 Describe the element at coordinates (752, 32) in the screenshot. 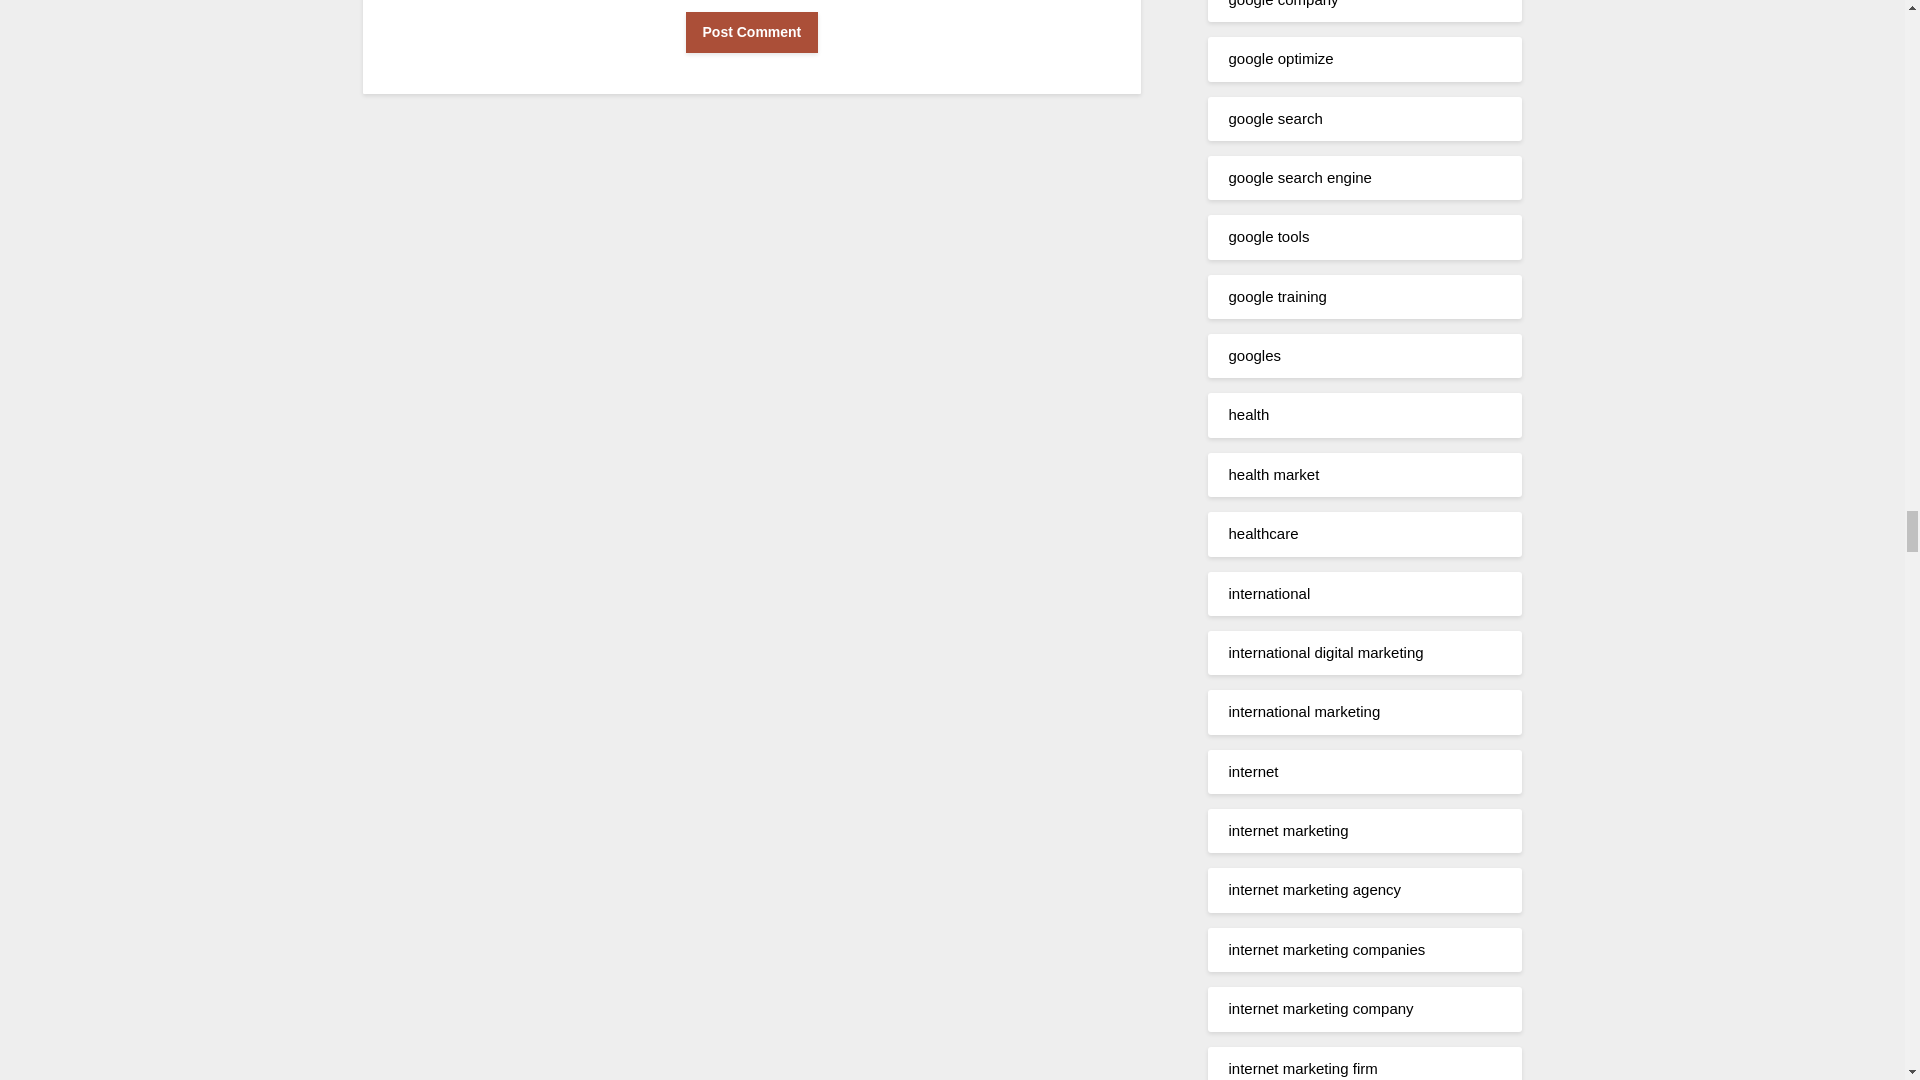

I see `Post Comment` at that location.